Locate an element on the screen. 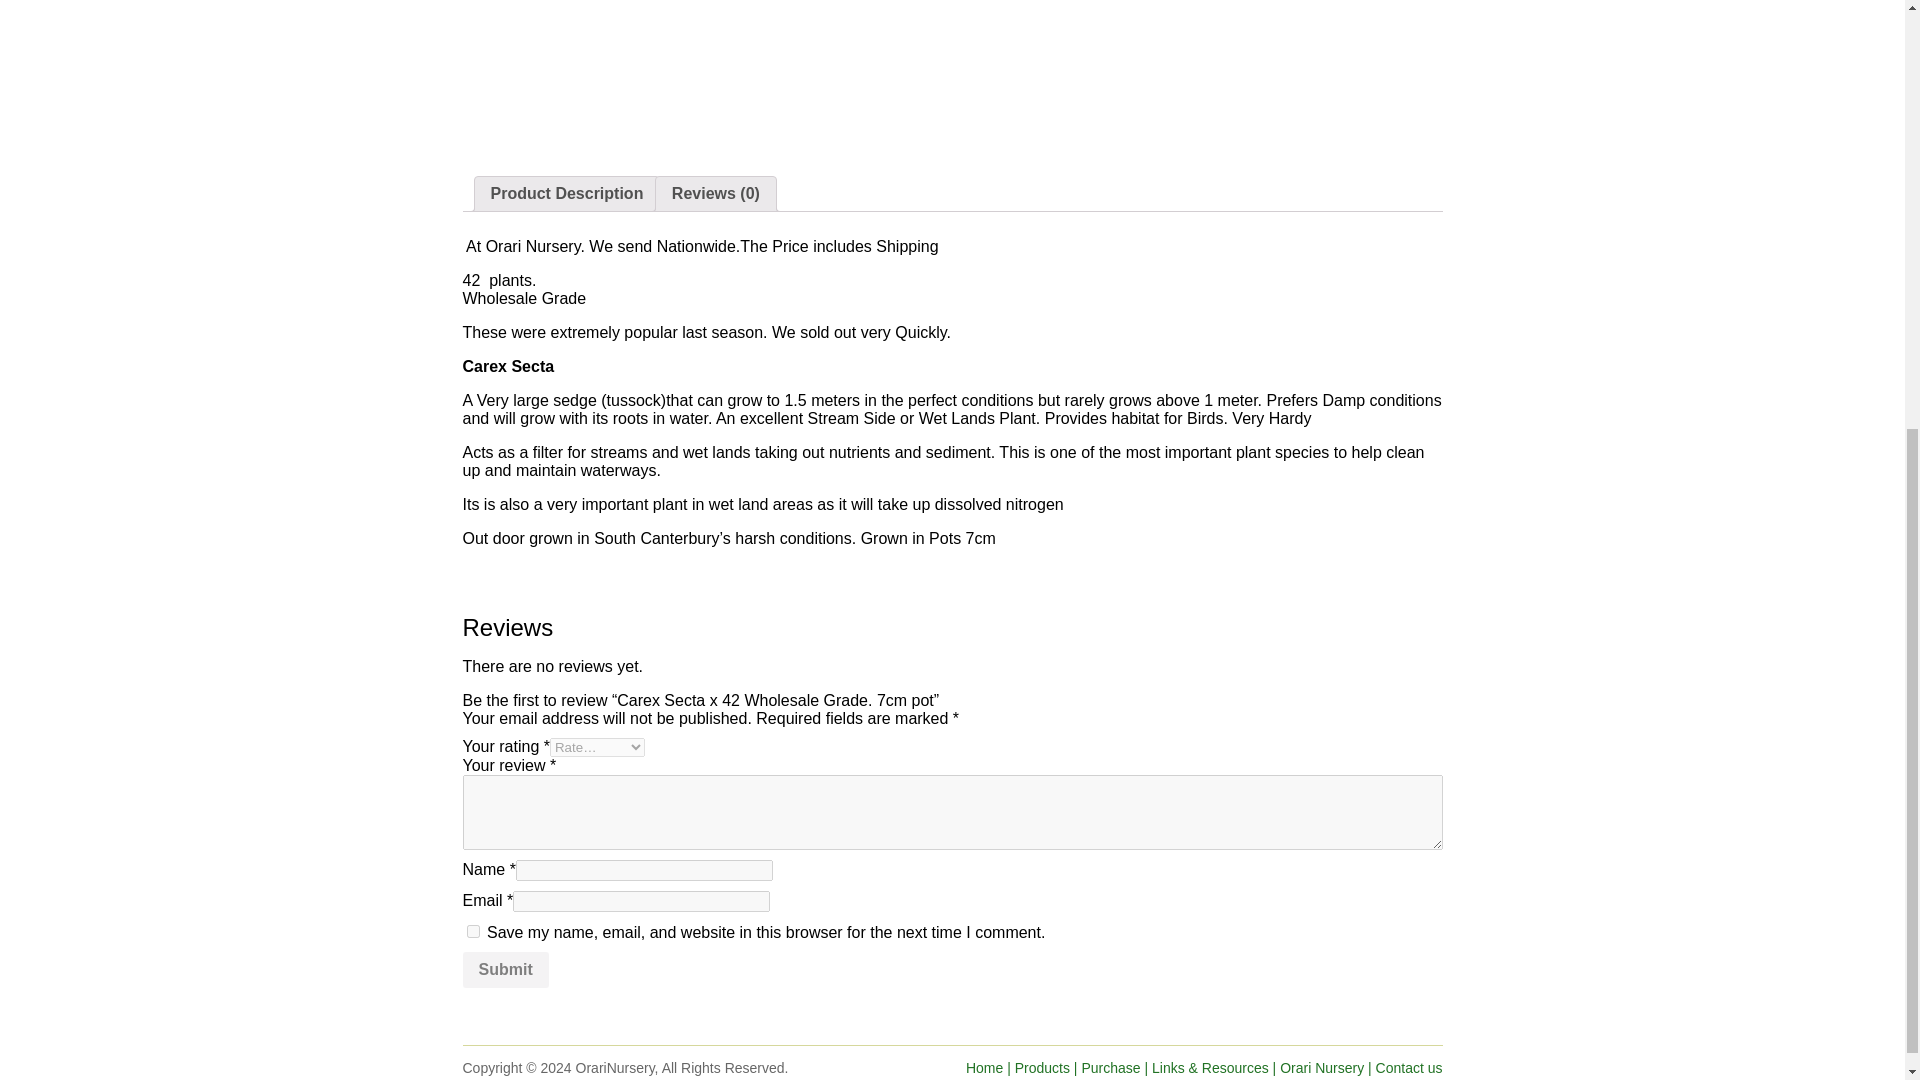  yes is located at coordinates (472, 931).